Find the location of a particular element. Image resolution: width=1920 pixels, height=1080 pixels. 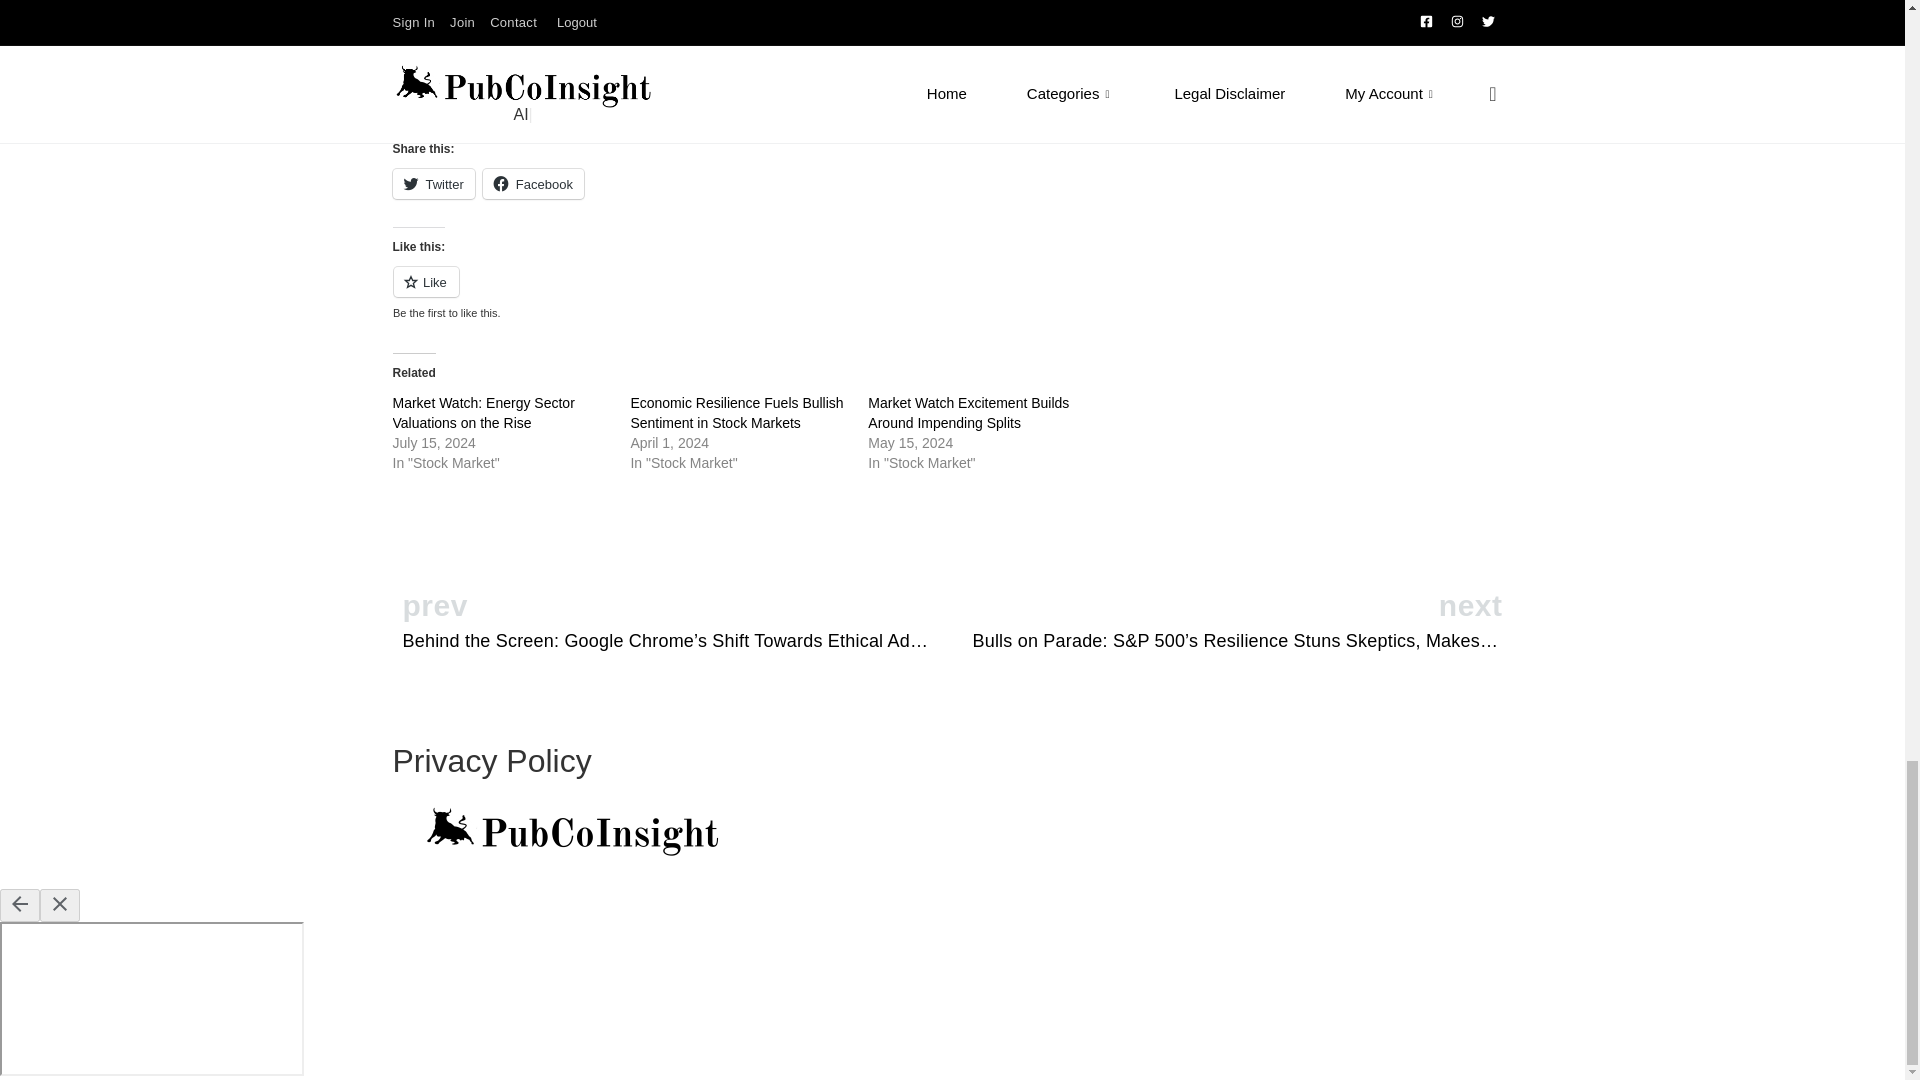

Market Watch: Energy Sector Valuations on the Rise is located at coordinates (482, 412).